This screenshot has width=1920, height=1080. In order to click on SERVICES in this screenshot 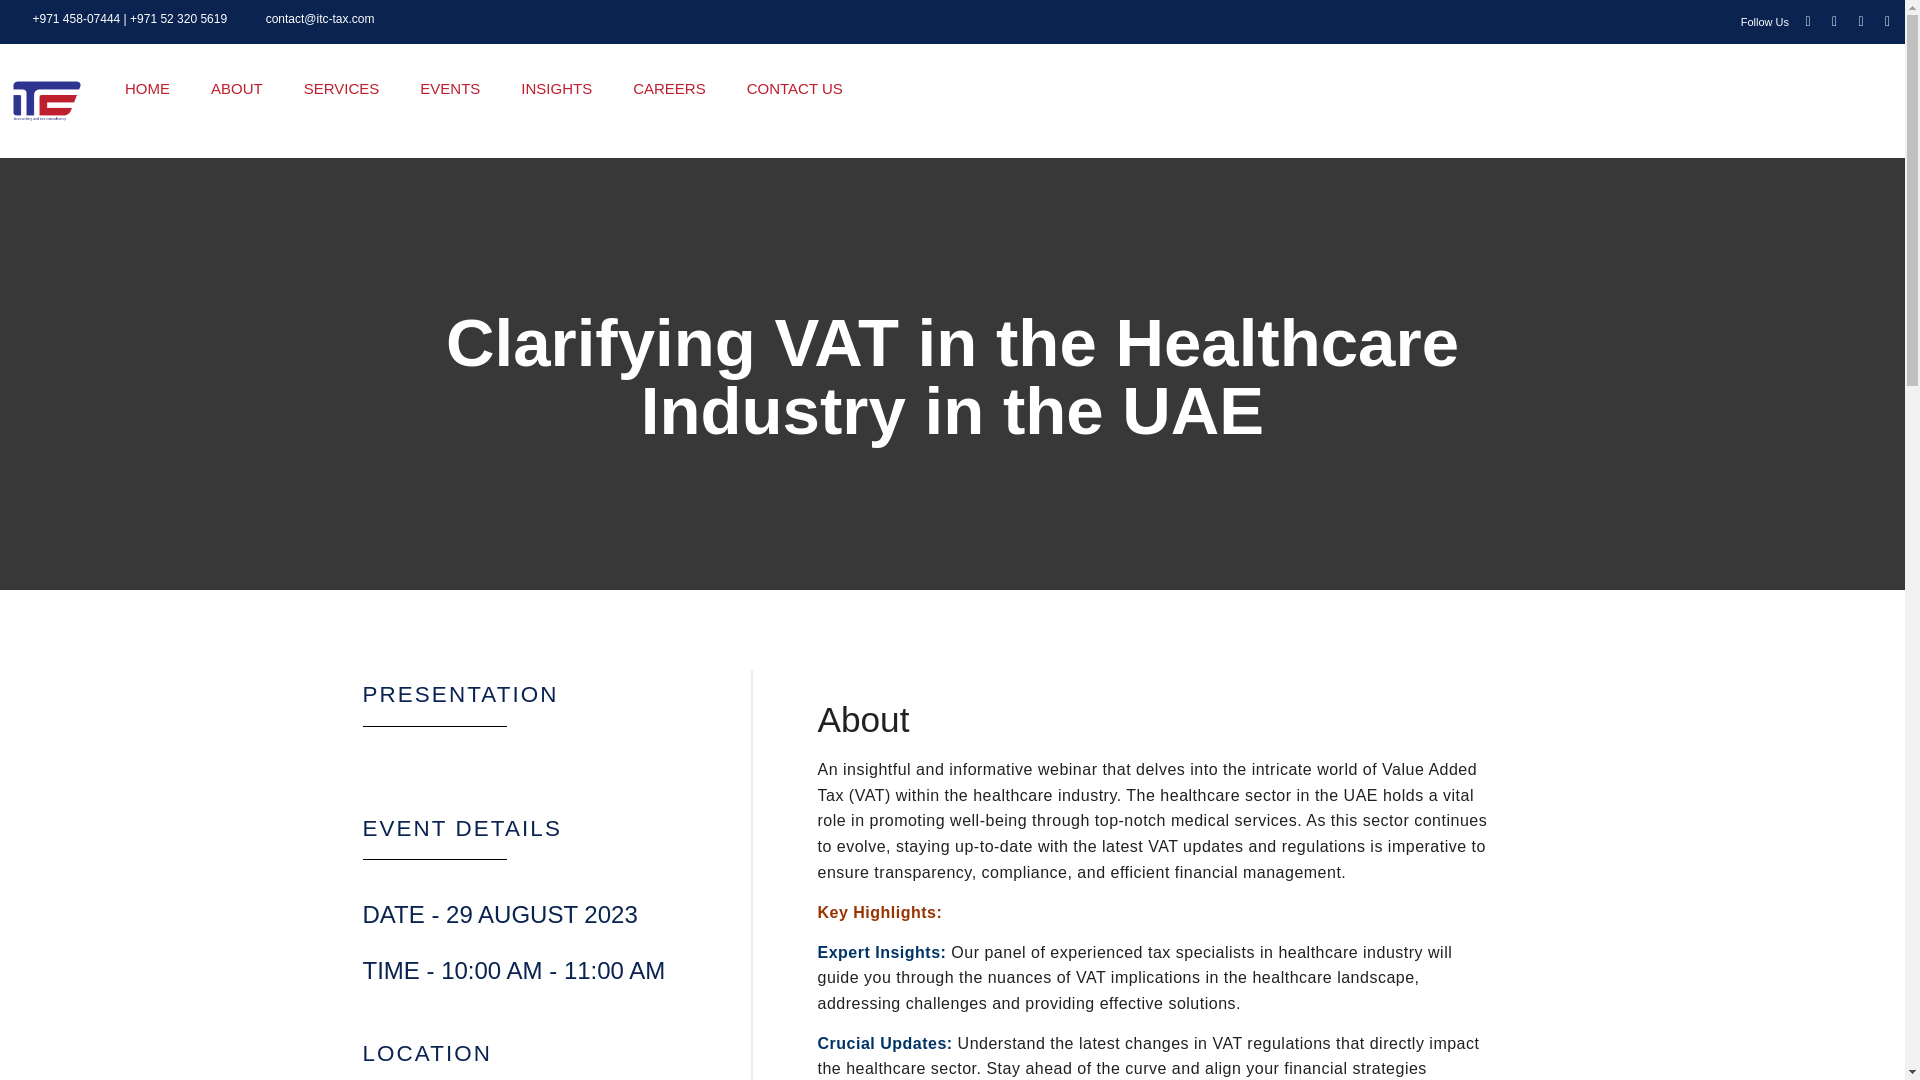, I will do `click(342, 88)`.